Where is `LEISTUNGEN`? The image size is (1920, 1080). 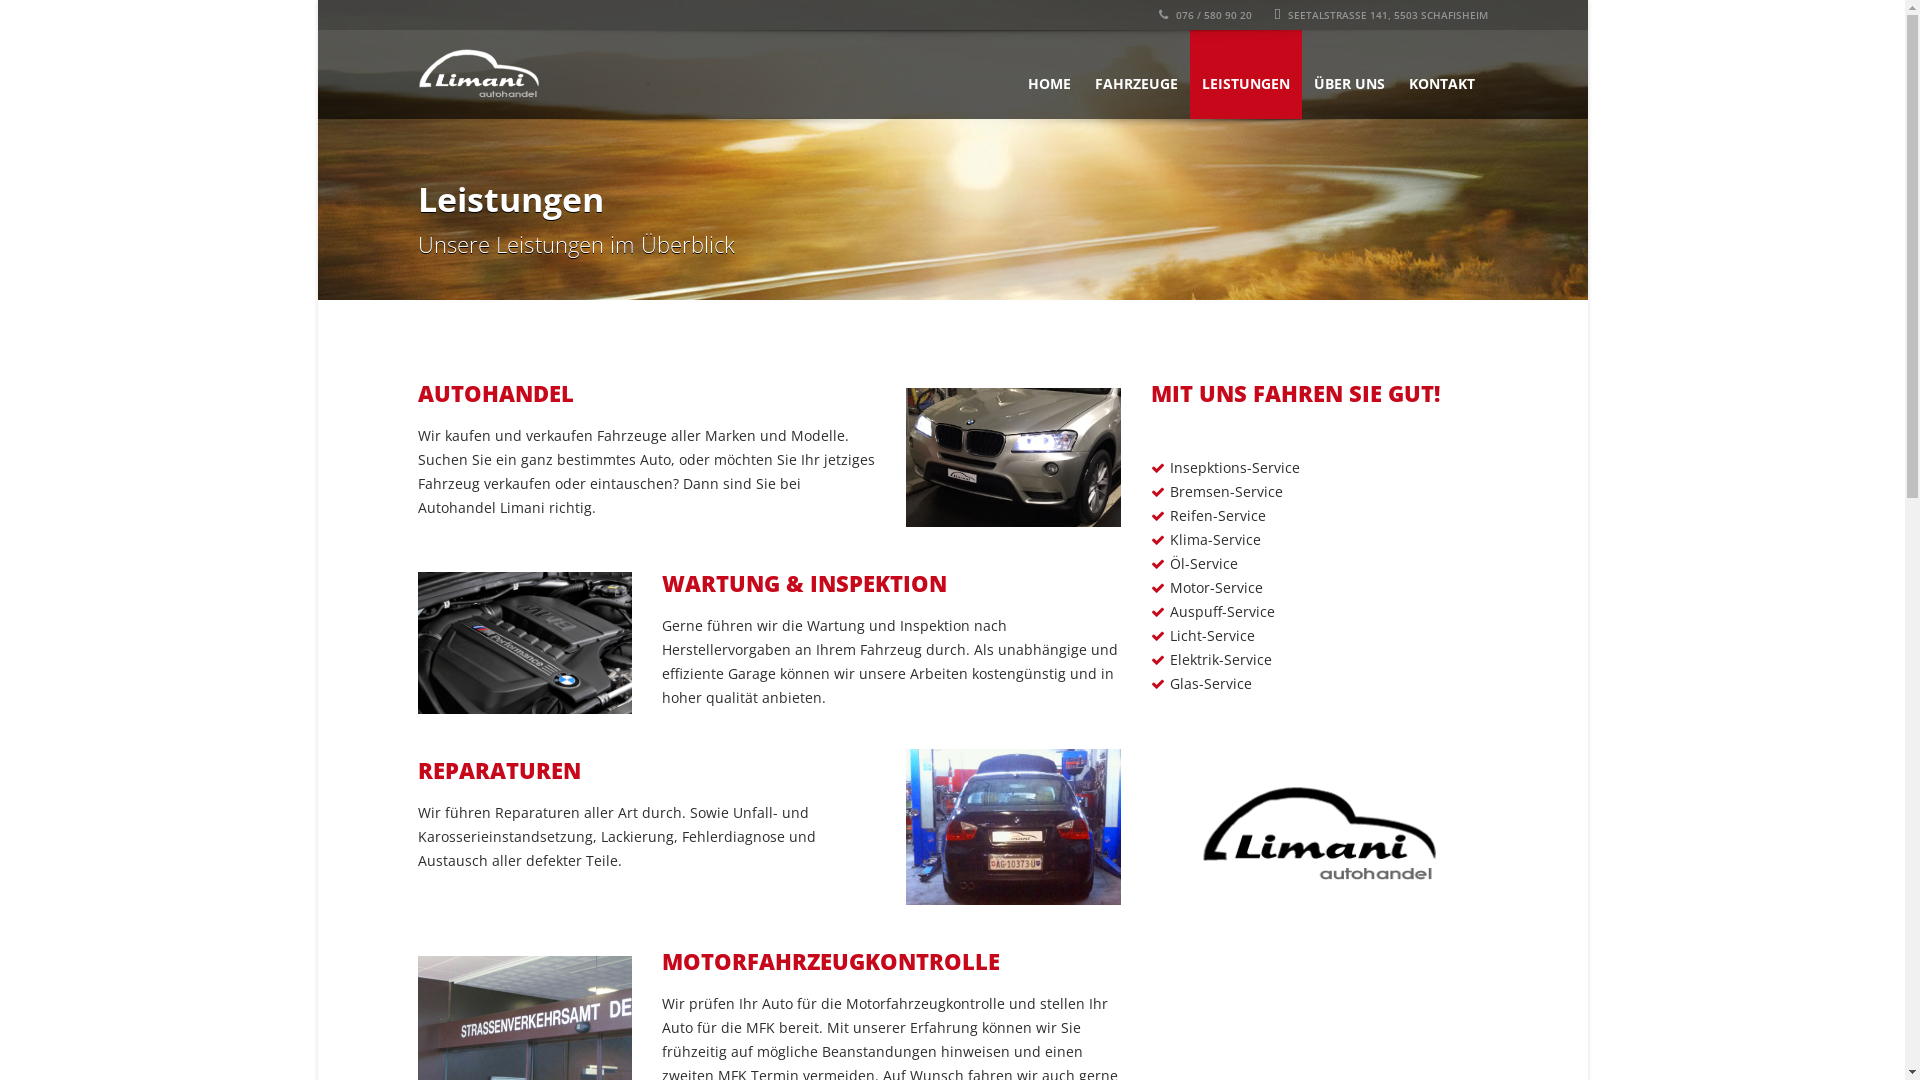
LEISTUNGEN is located at coordinates (1246, 74).